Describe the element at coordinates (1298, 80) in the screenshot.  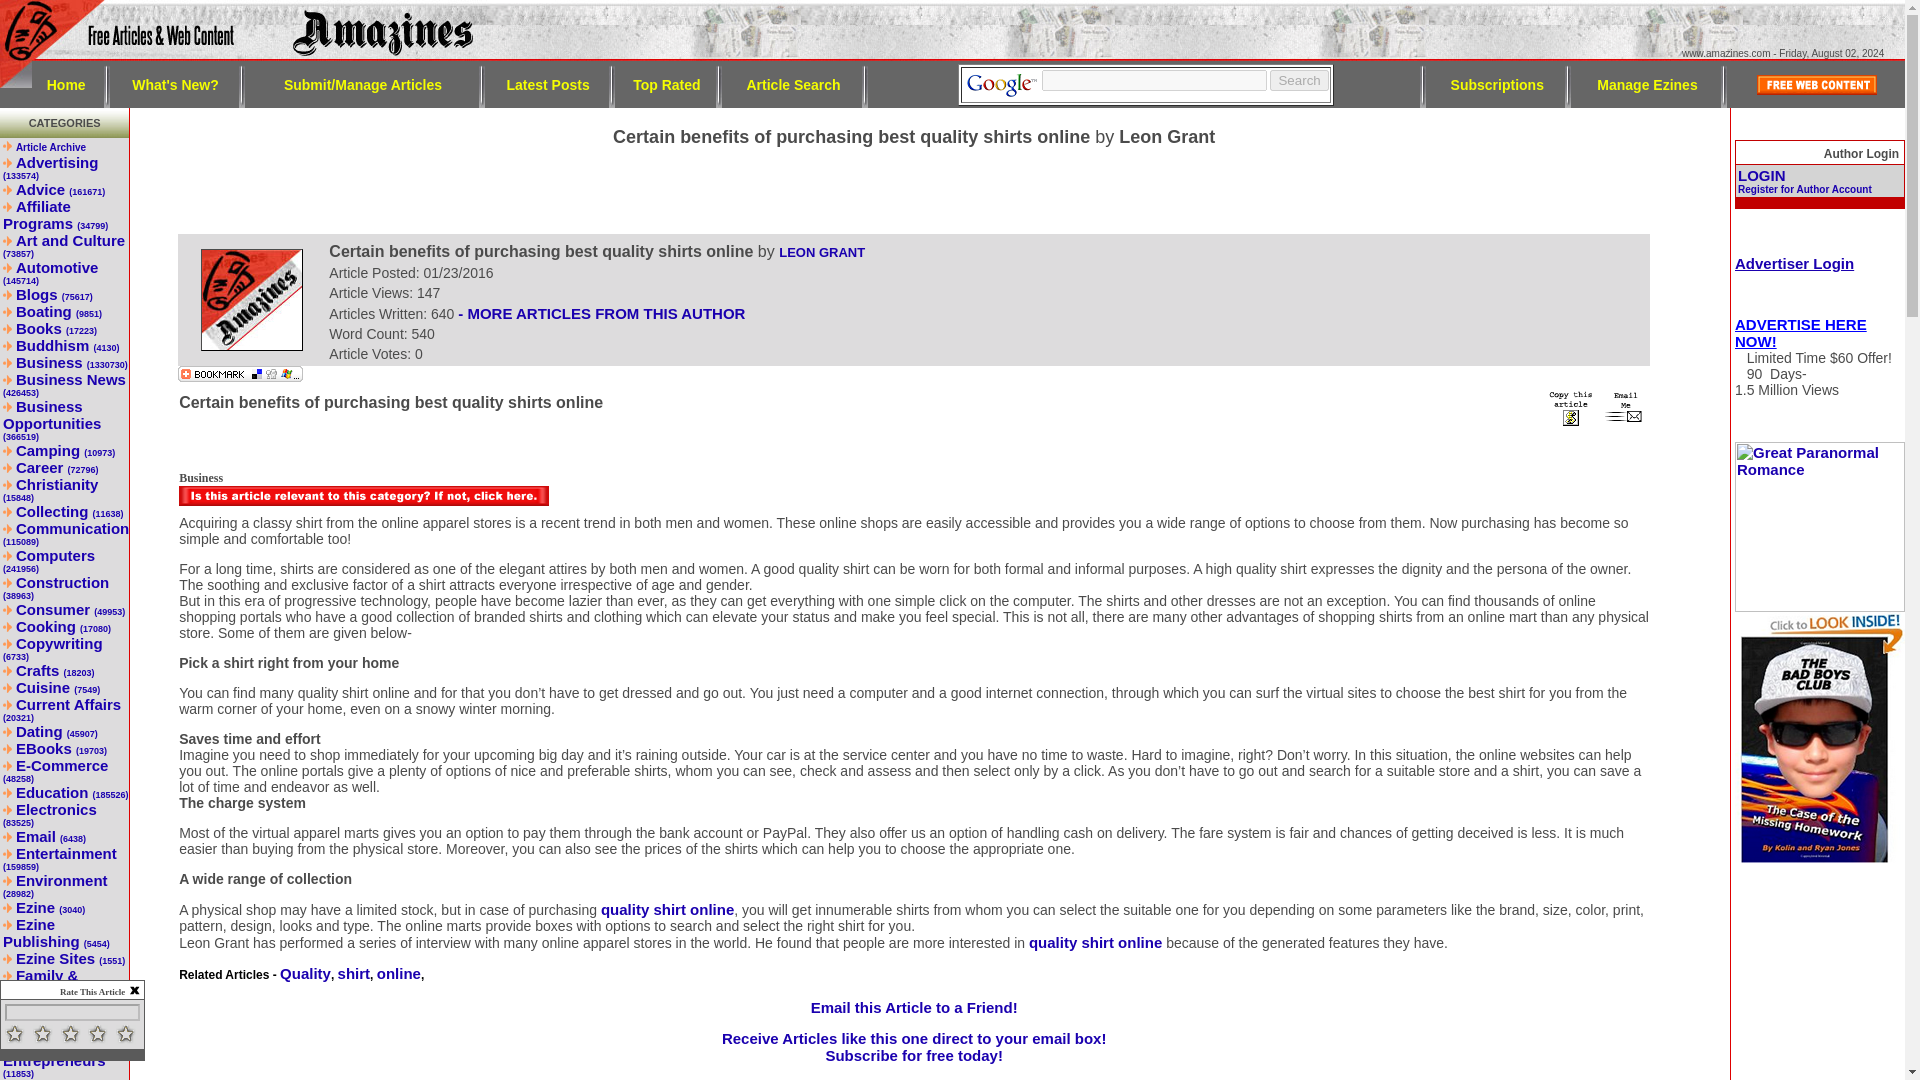
I see `Search` at that location.